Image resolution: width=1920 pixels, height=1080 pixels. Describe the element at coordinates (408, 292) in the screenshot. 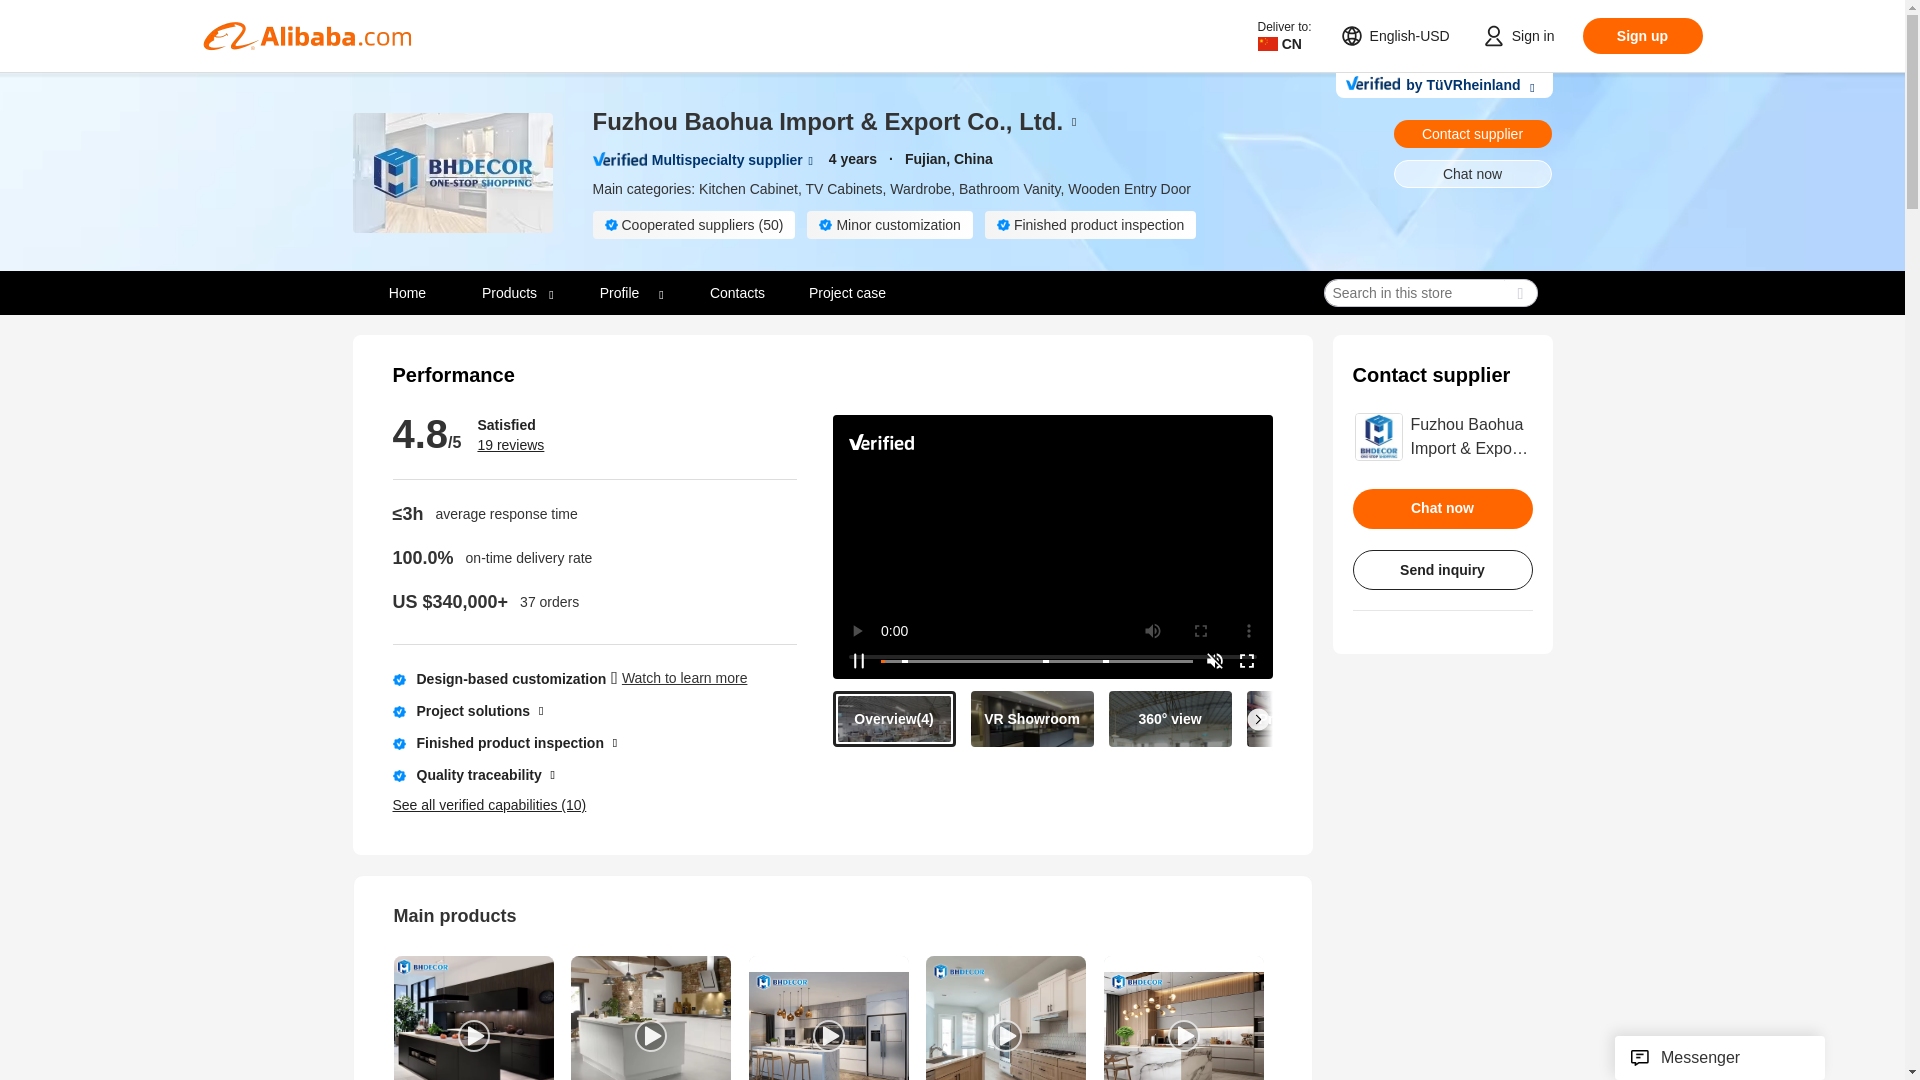

I see `Home` at that location.